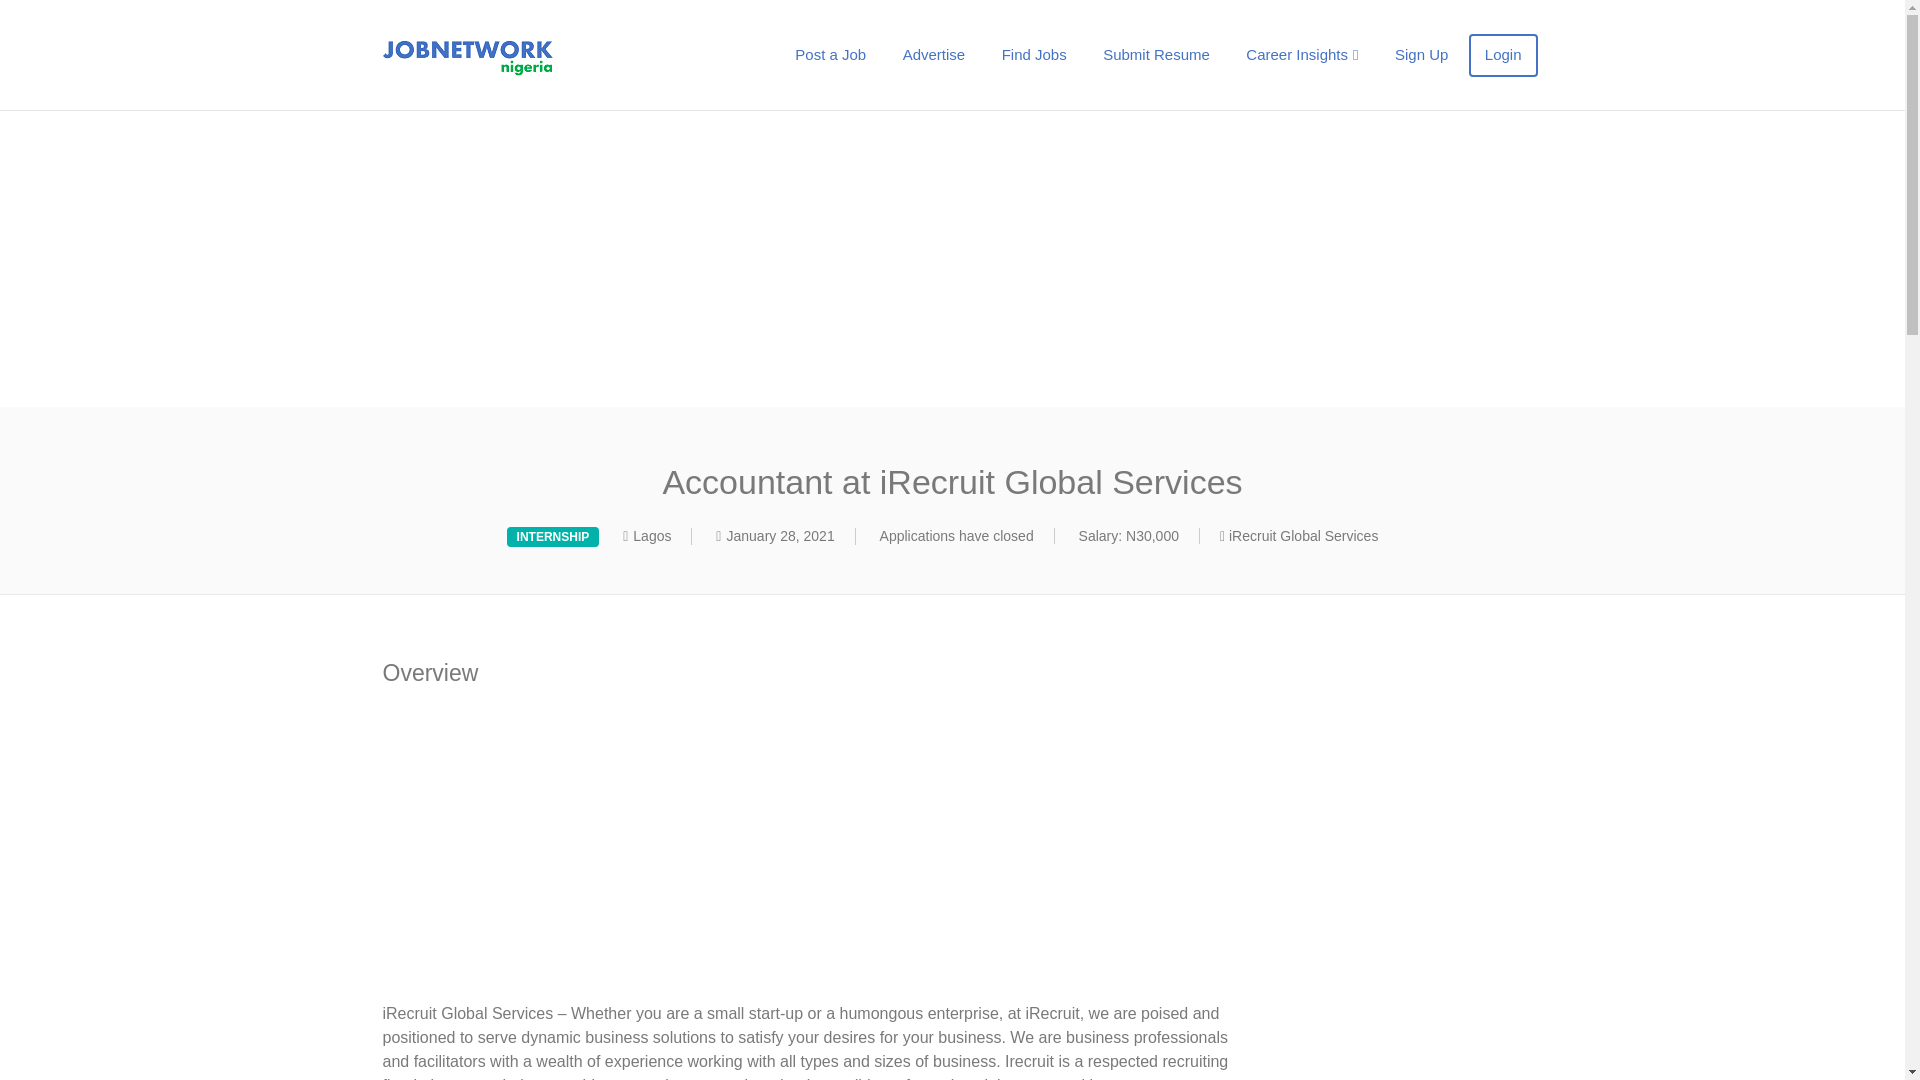 The height and width of the screenshot is (1080, 1920). What do you see at coordinates (830, 54) in the screenshot?
I see `Post a Job` at bounding box center [830, 54].